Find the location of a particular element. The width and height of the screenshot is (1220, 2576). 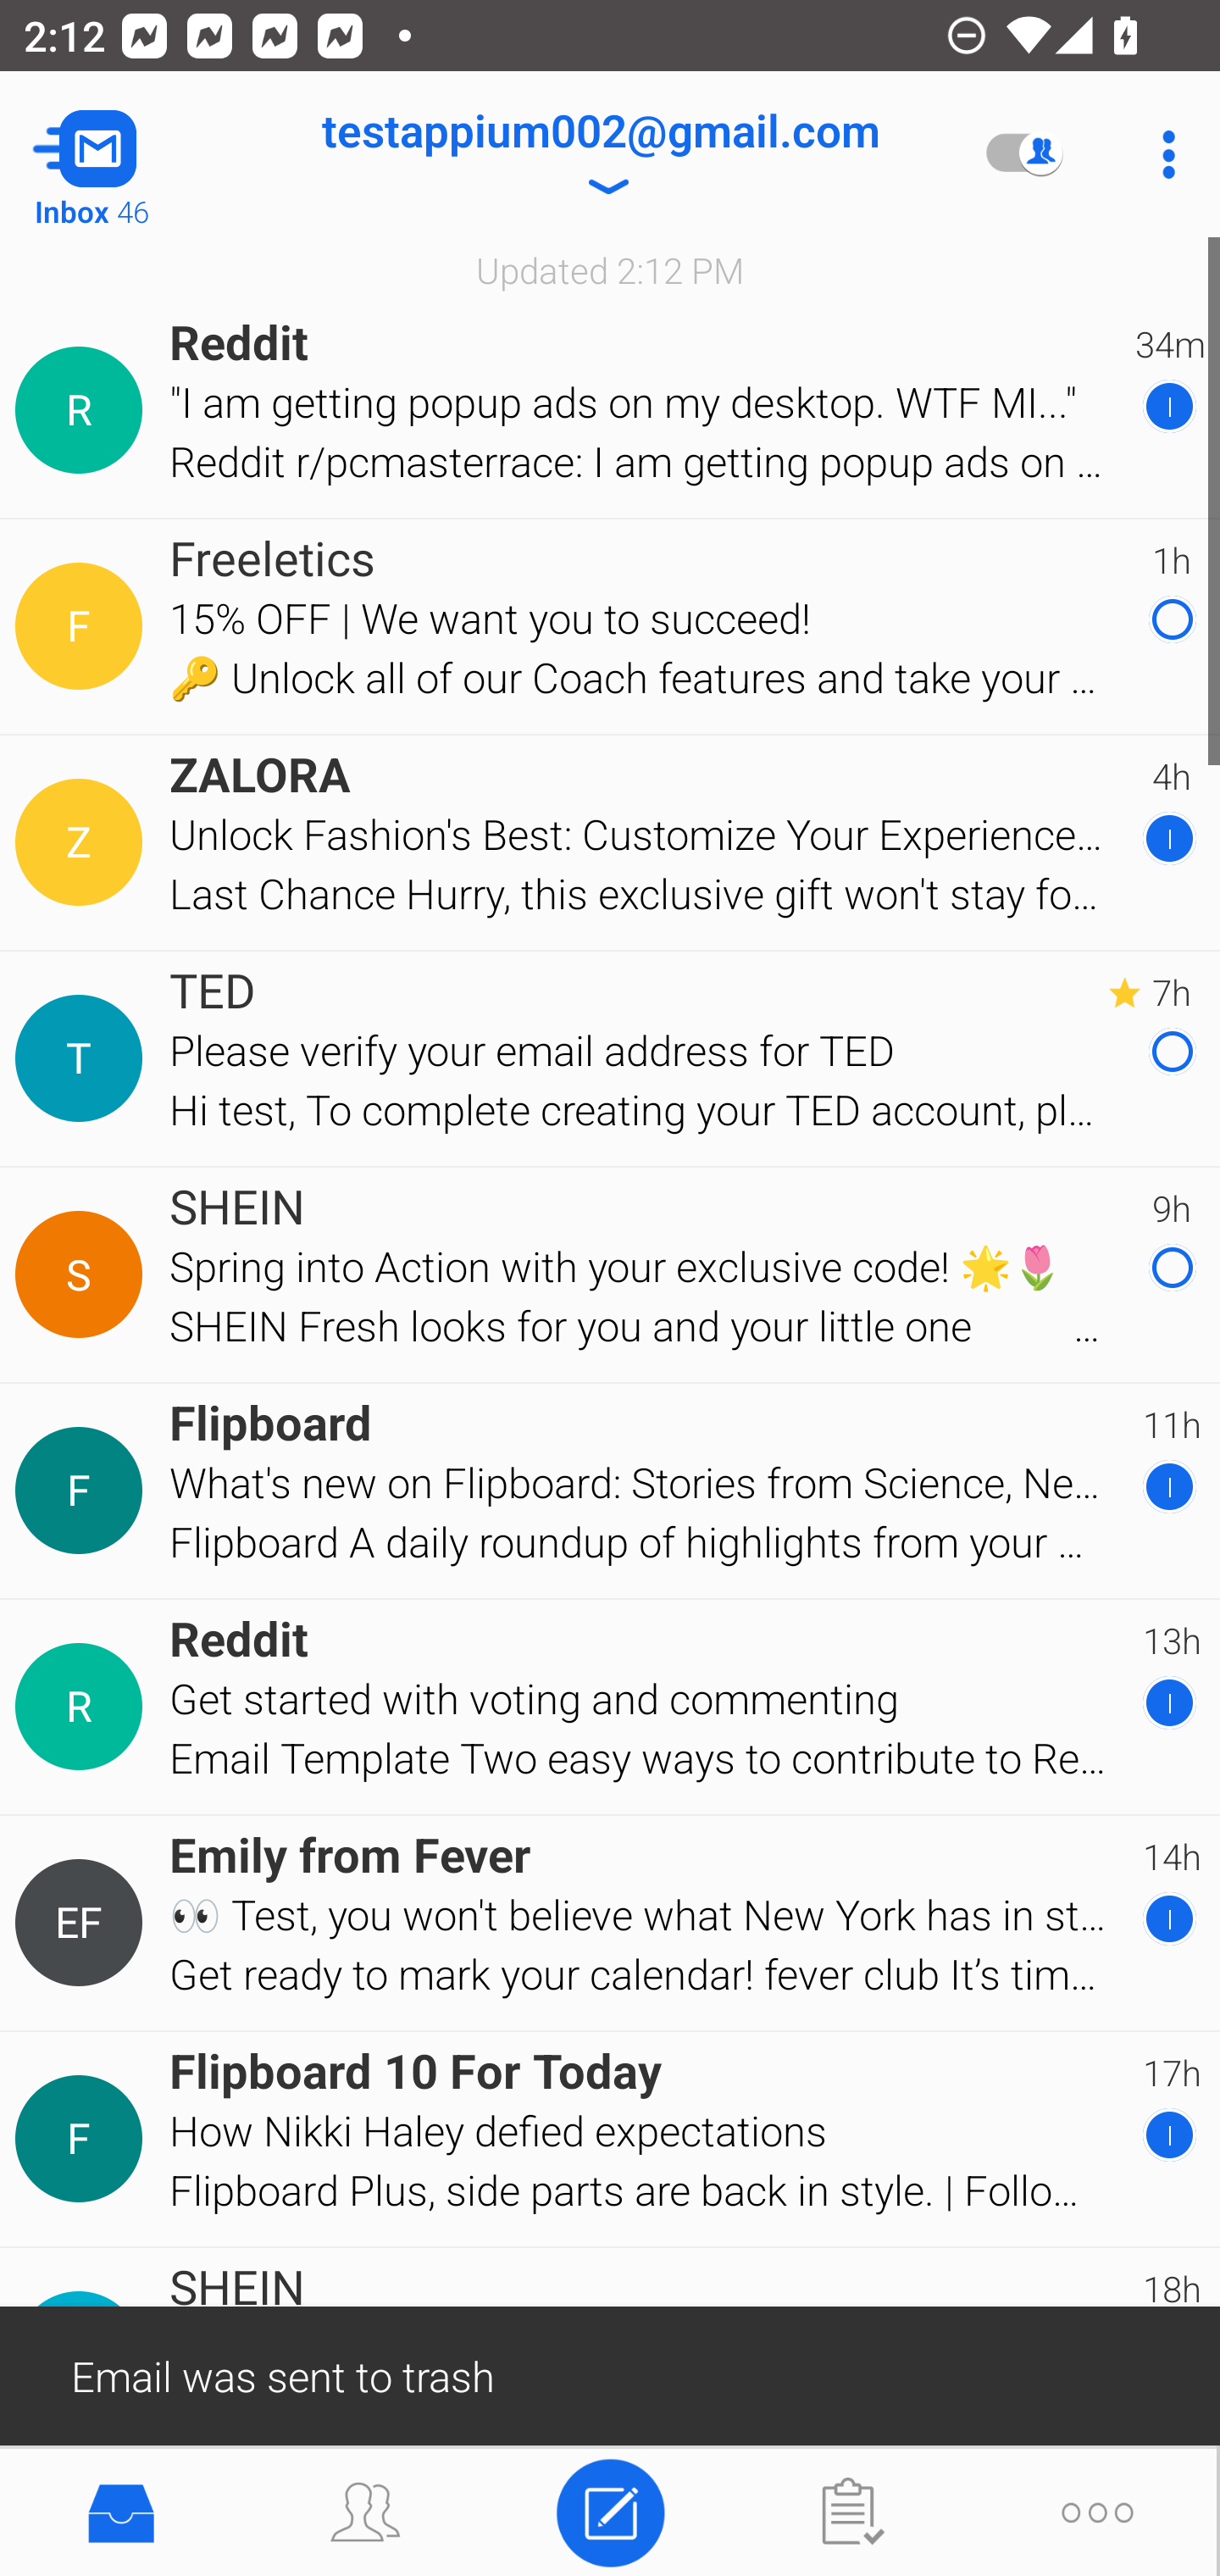

testappium002@gmail.com is located at coordinates (600, 154).